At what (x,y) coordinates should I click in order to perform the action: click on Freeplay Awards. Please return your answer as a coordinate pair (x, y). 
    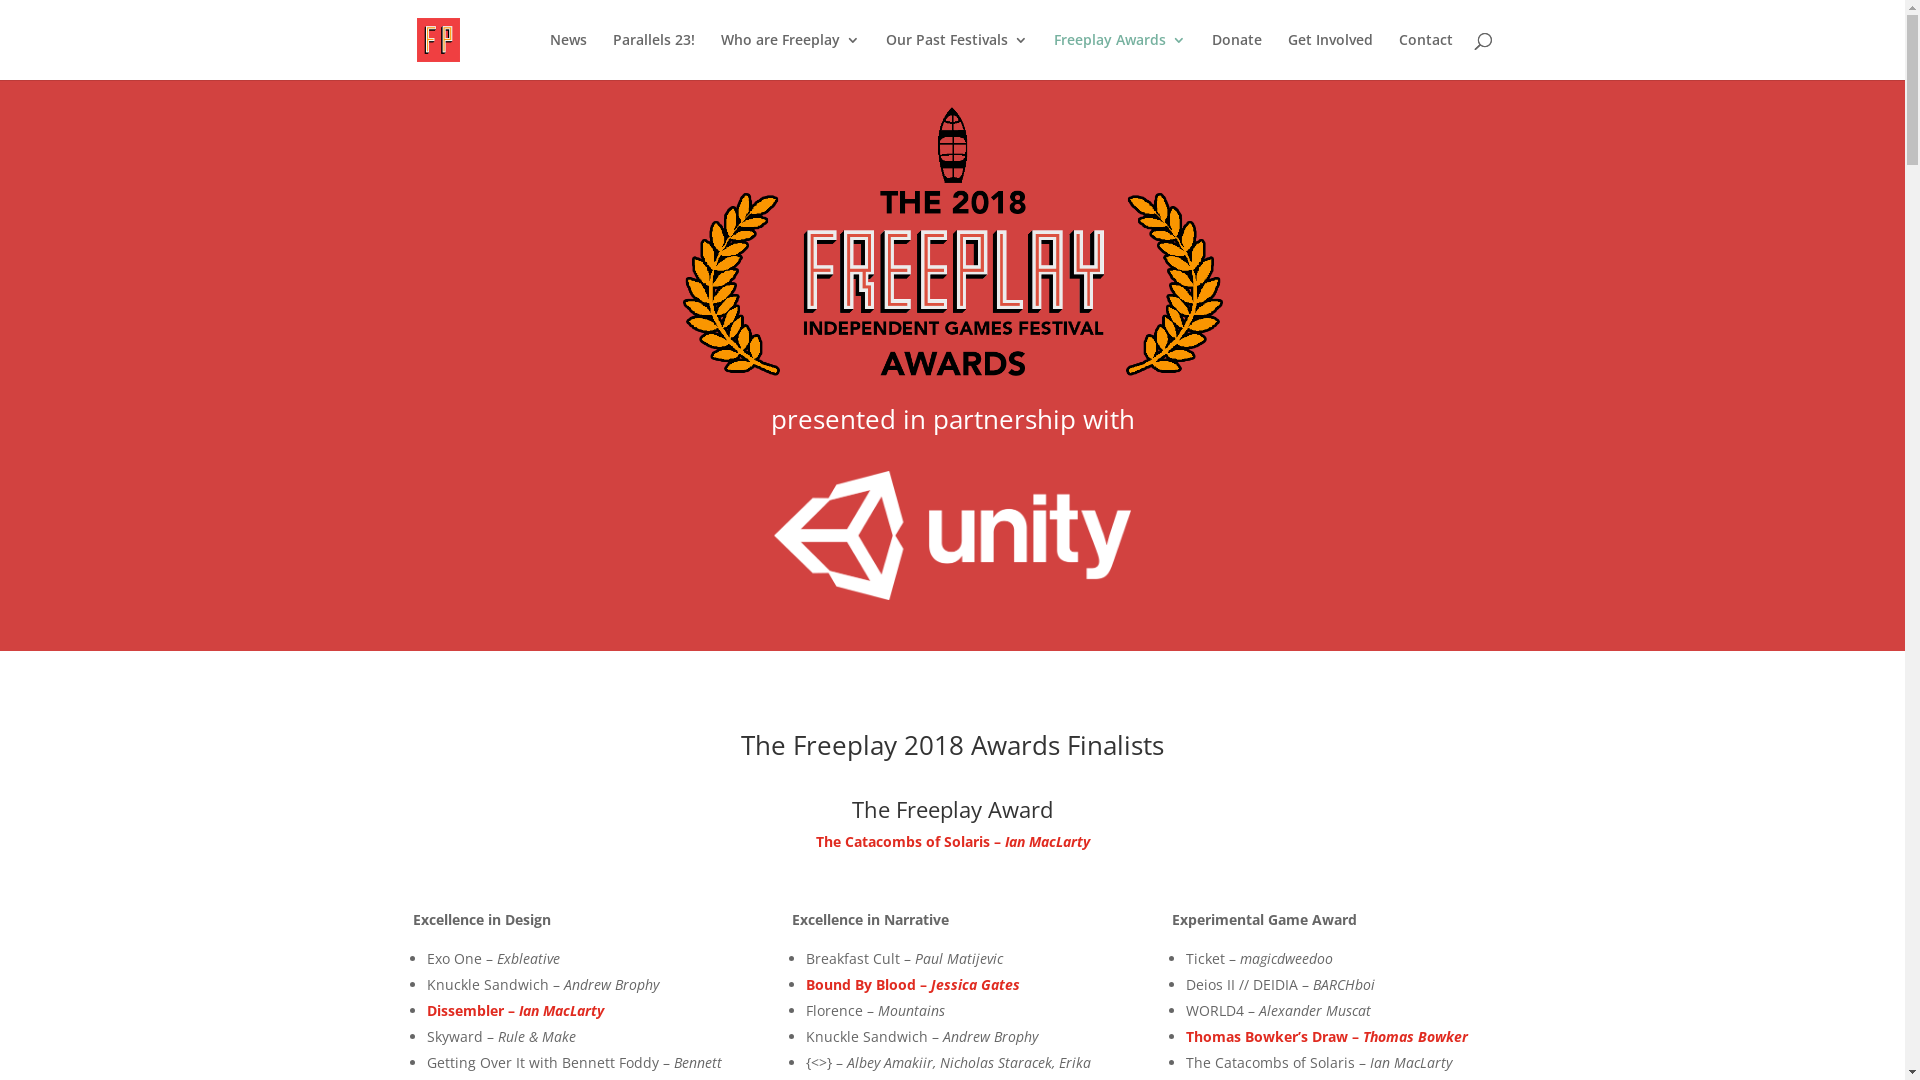
    Looking at the image, I should click on (1120, 56).